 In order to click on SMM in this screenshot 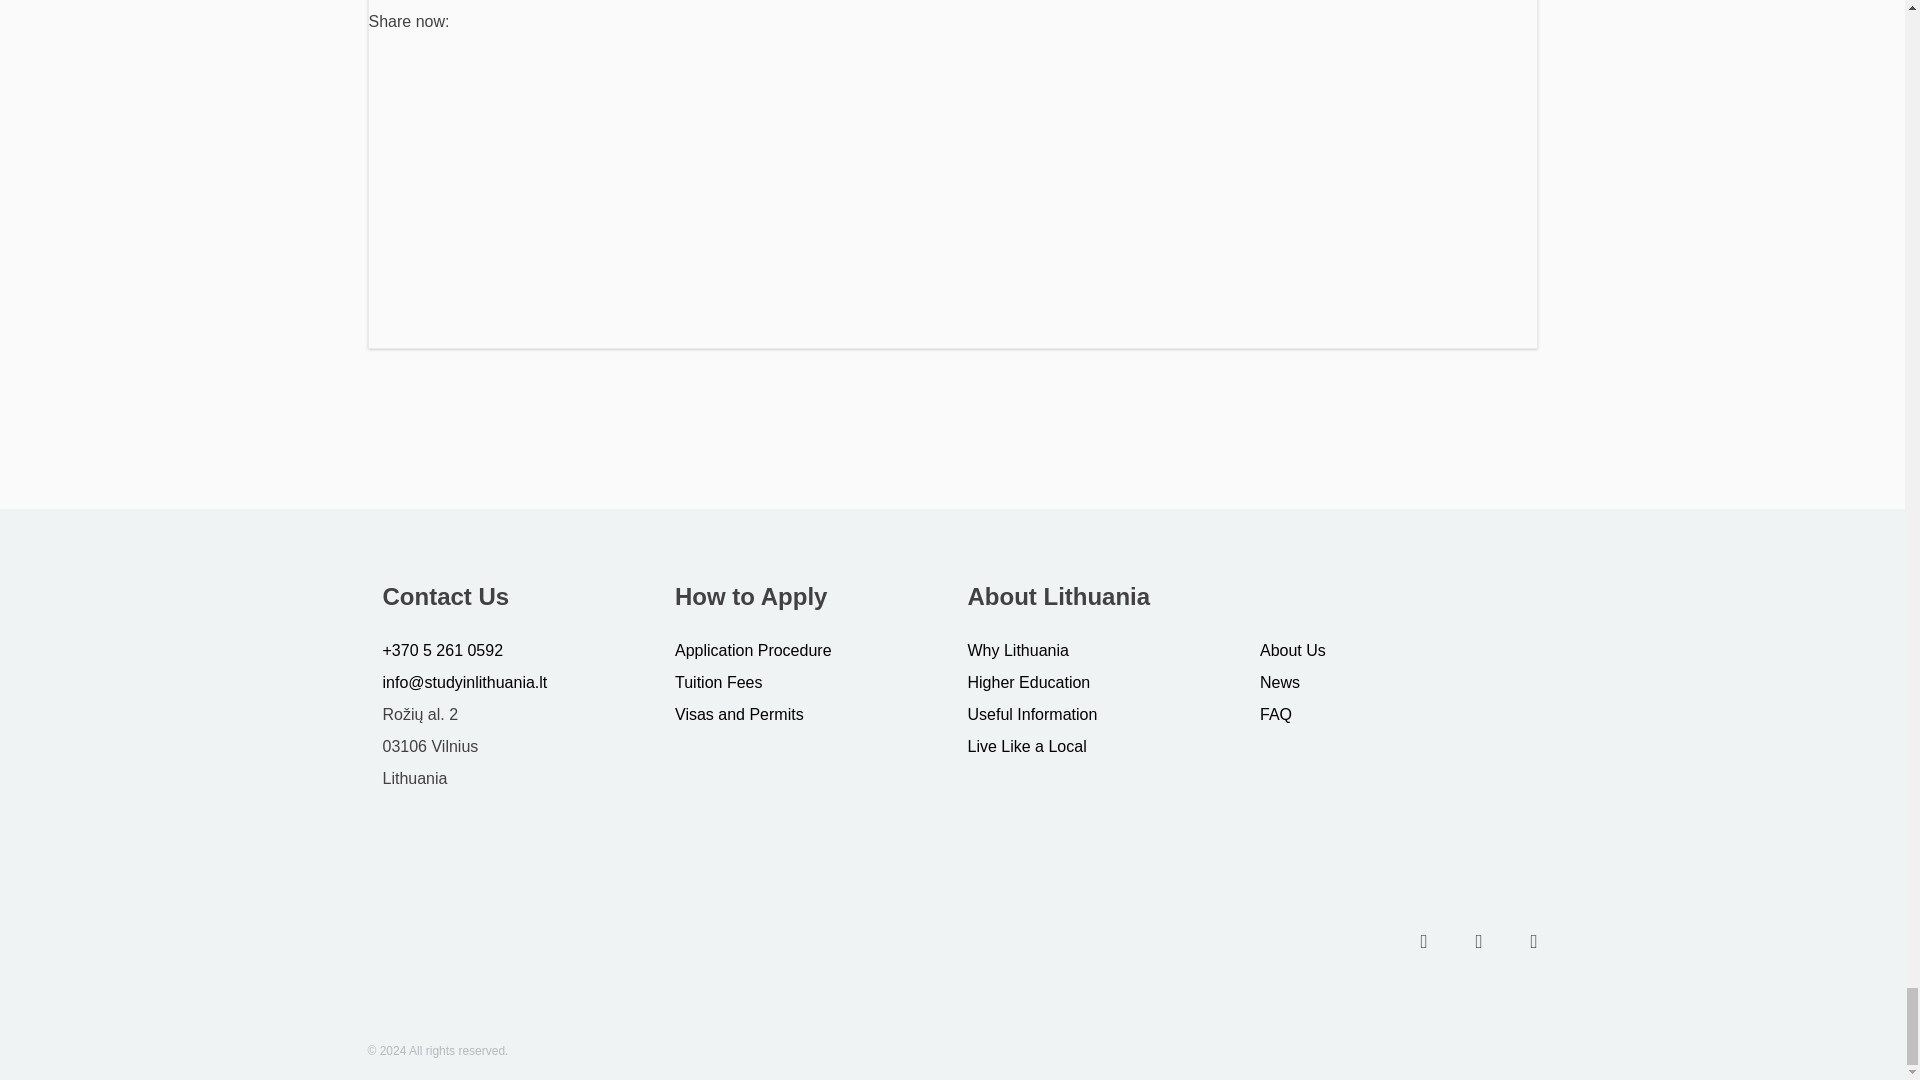, I will do `click(855, 943)`.